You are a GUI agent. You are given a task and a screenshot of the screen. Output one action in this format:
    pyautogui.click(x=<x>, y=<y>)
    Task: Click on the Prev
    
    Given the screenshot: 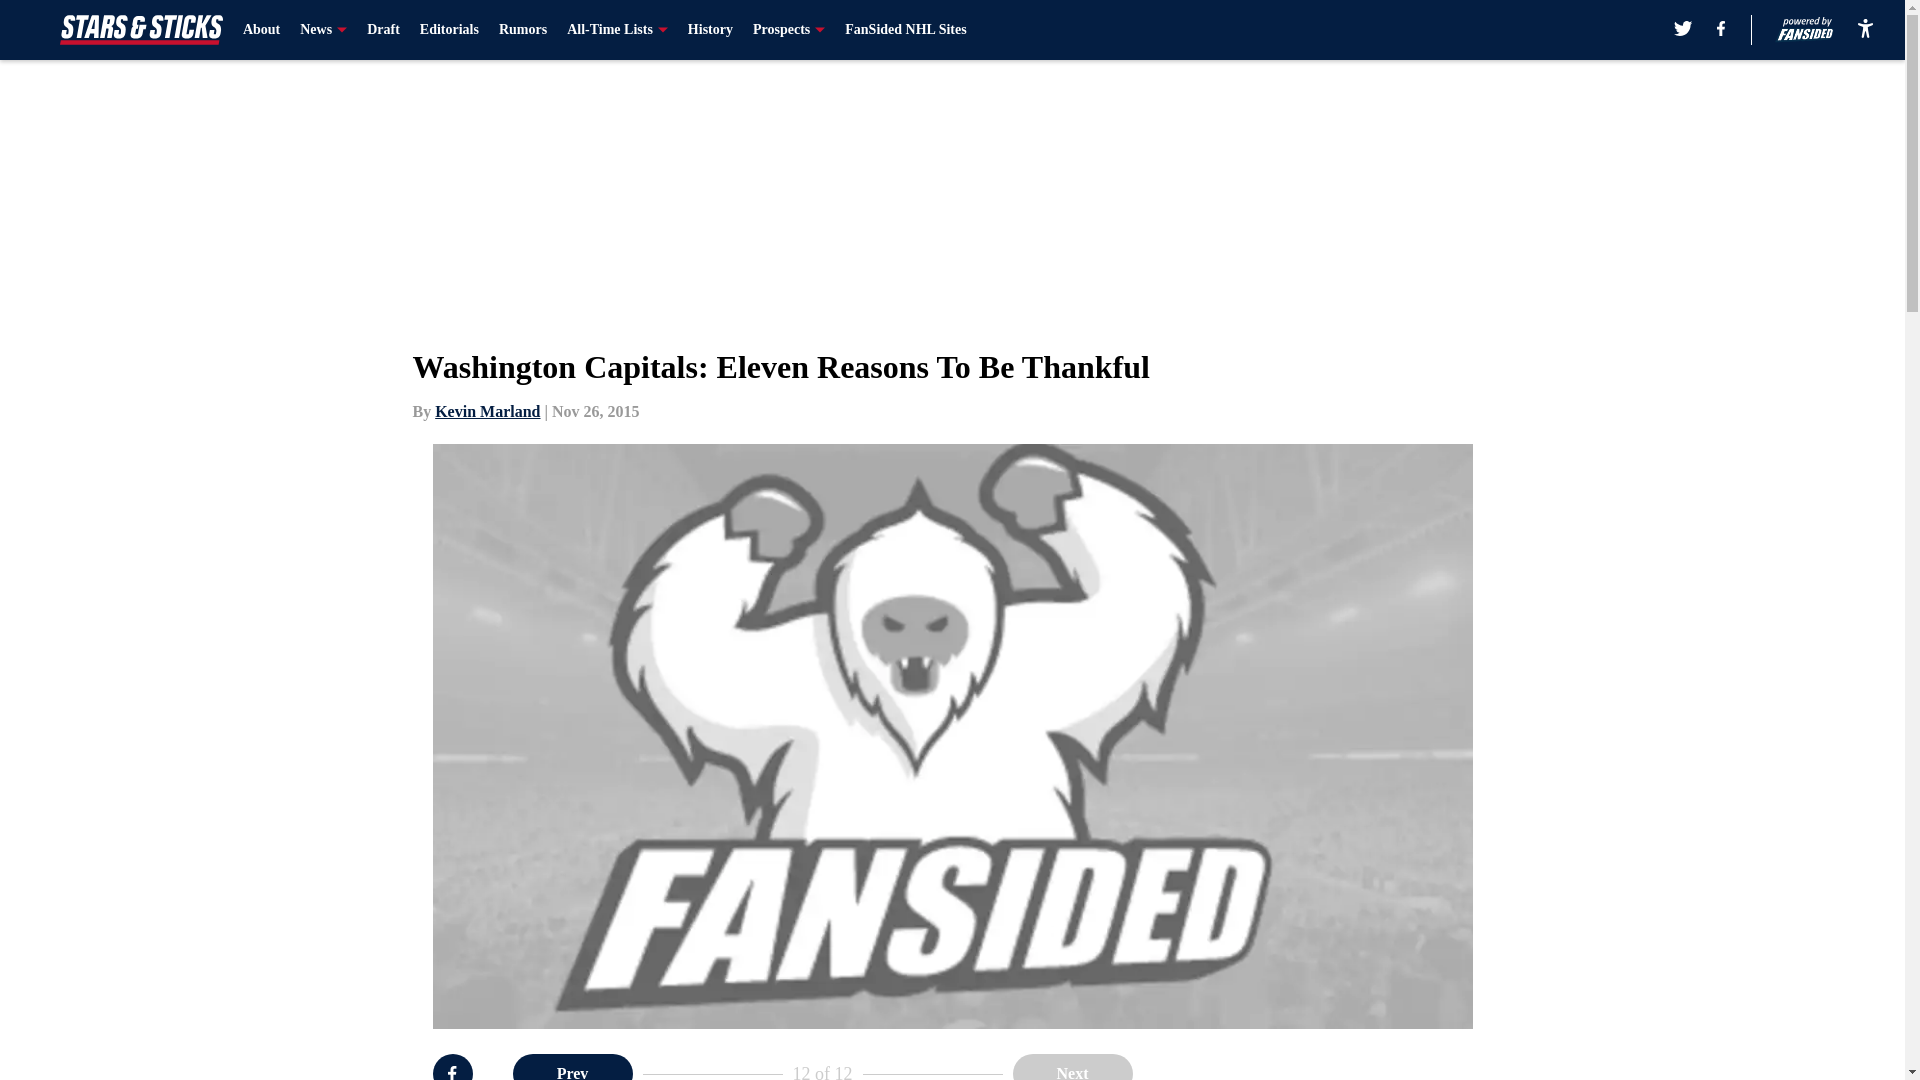 What is the action you would take?
    pyautogui.click(x=572, y=1067)
    